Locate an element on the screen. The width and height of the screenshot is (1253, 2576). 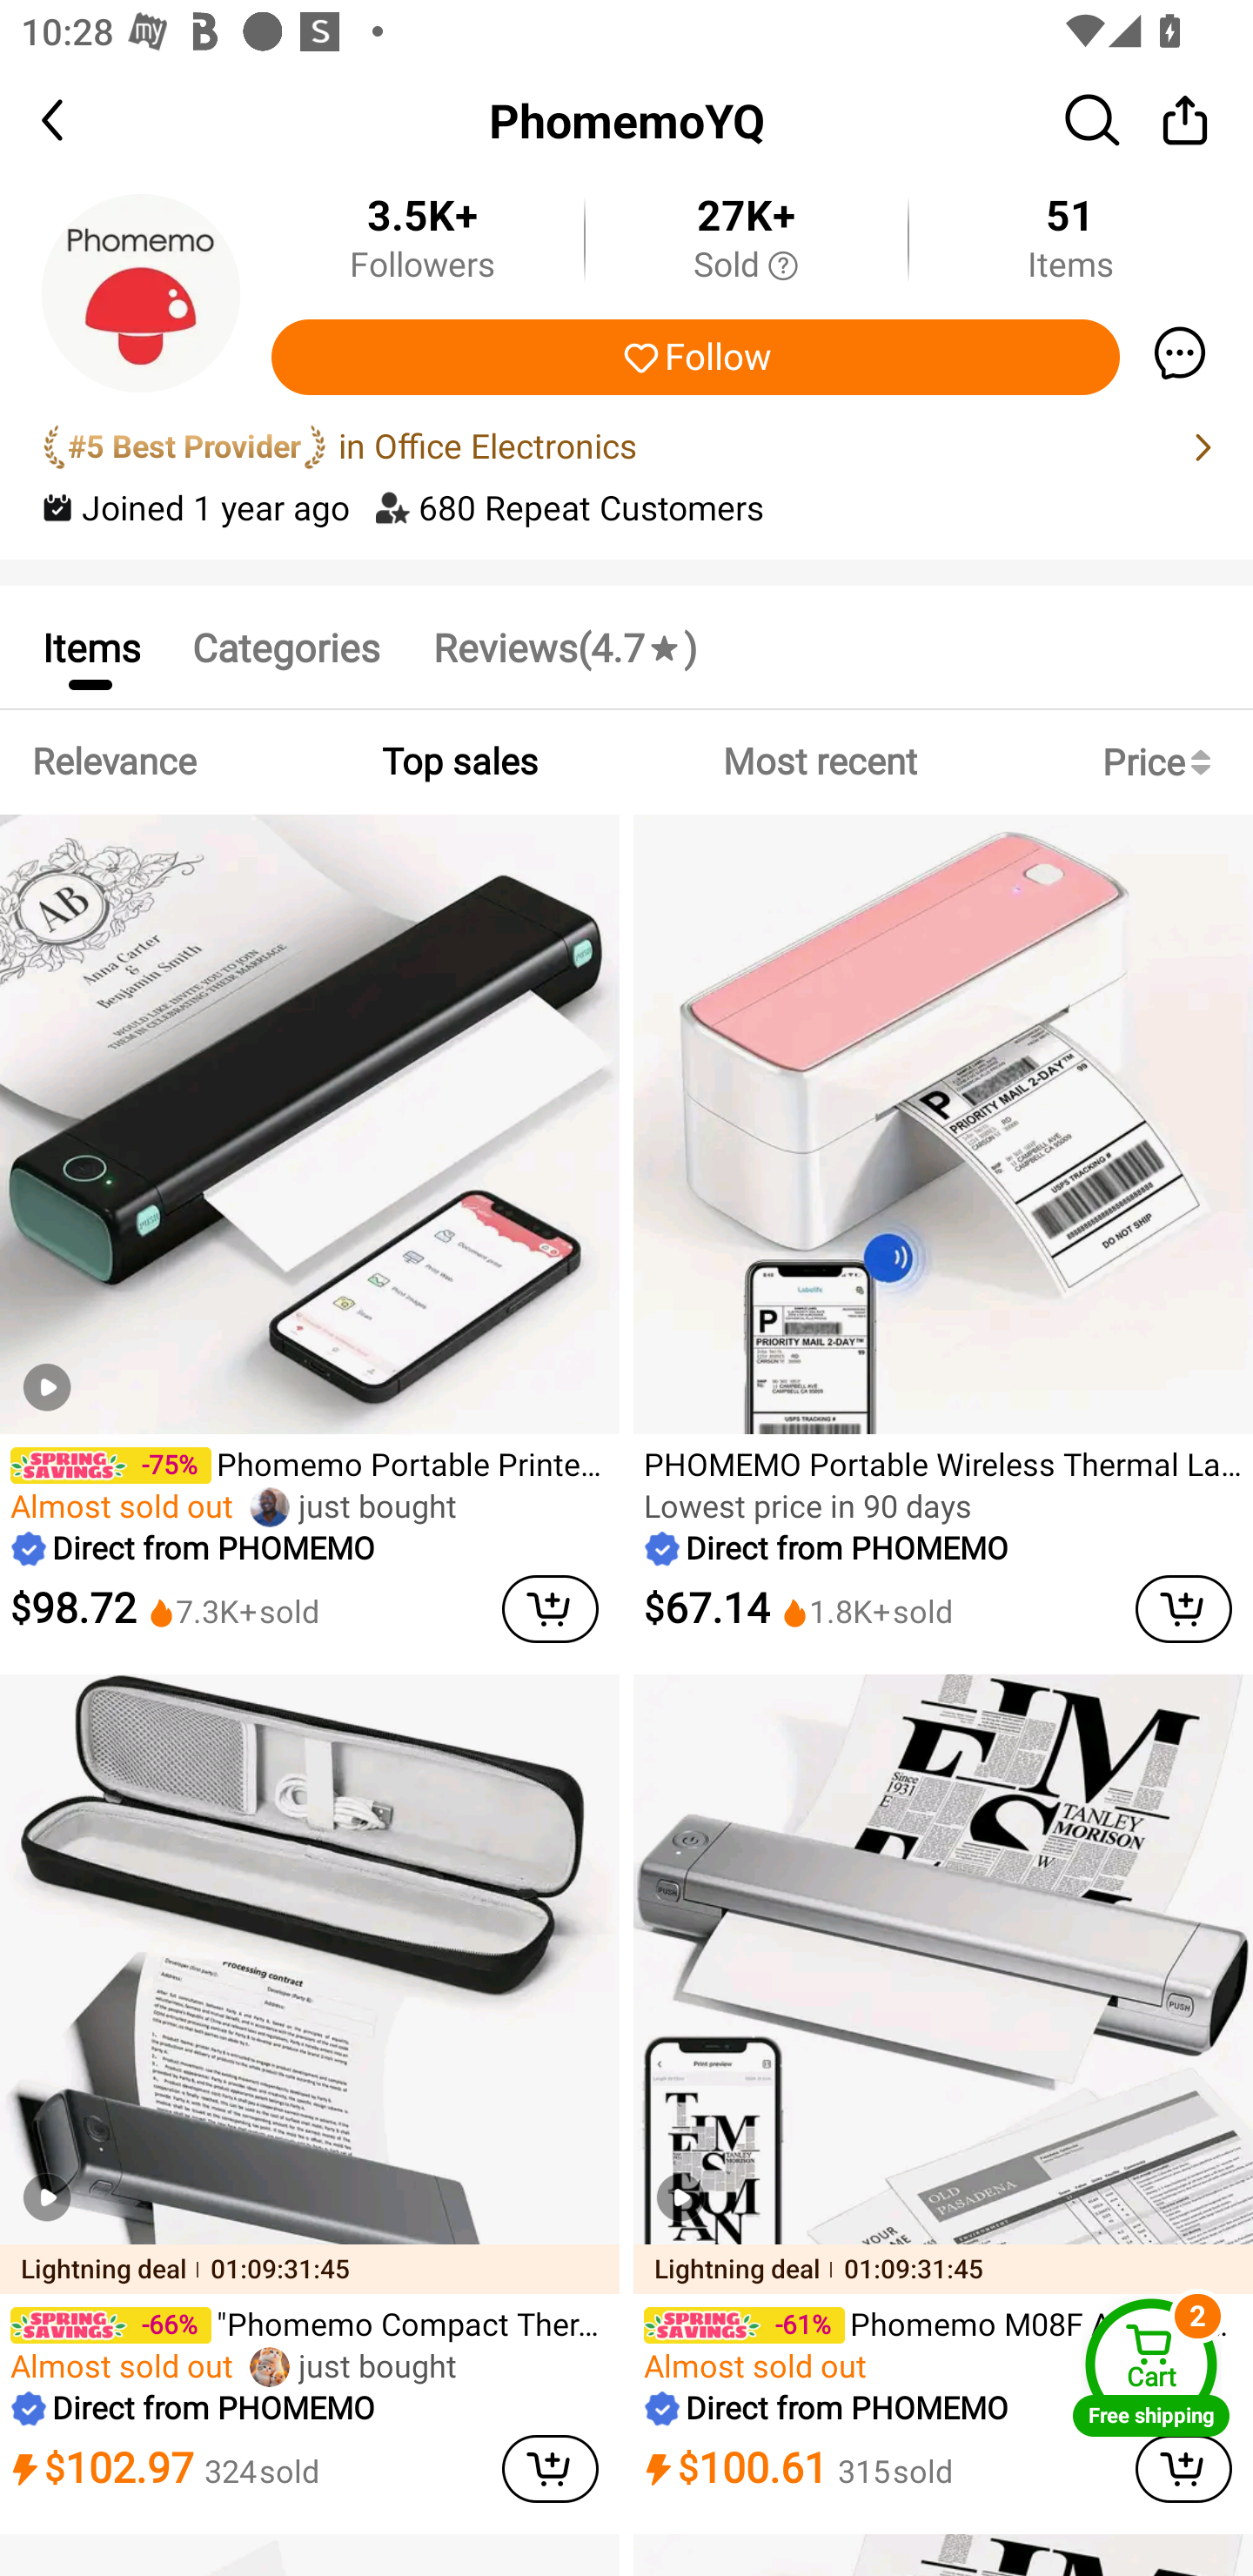
Top sales is located at coordinates (459, 762).